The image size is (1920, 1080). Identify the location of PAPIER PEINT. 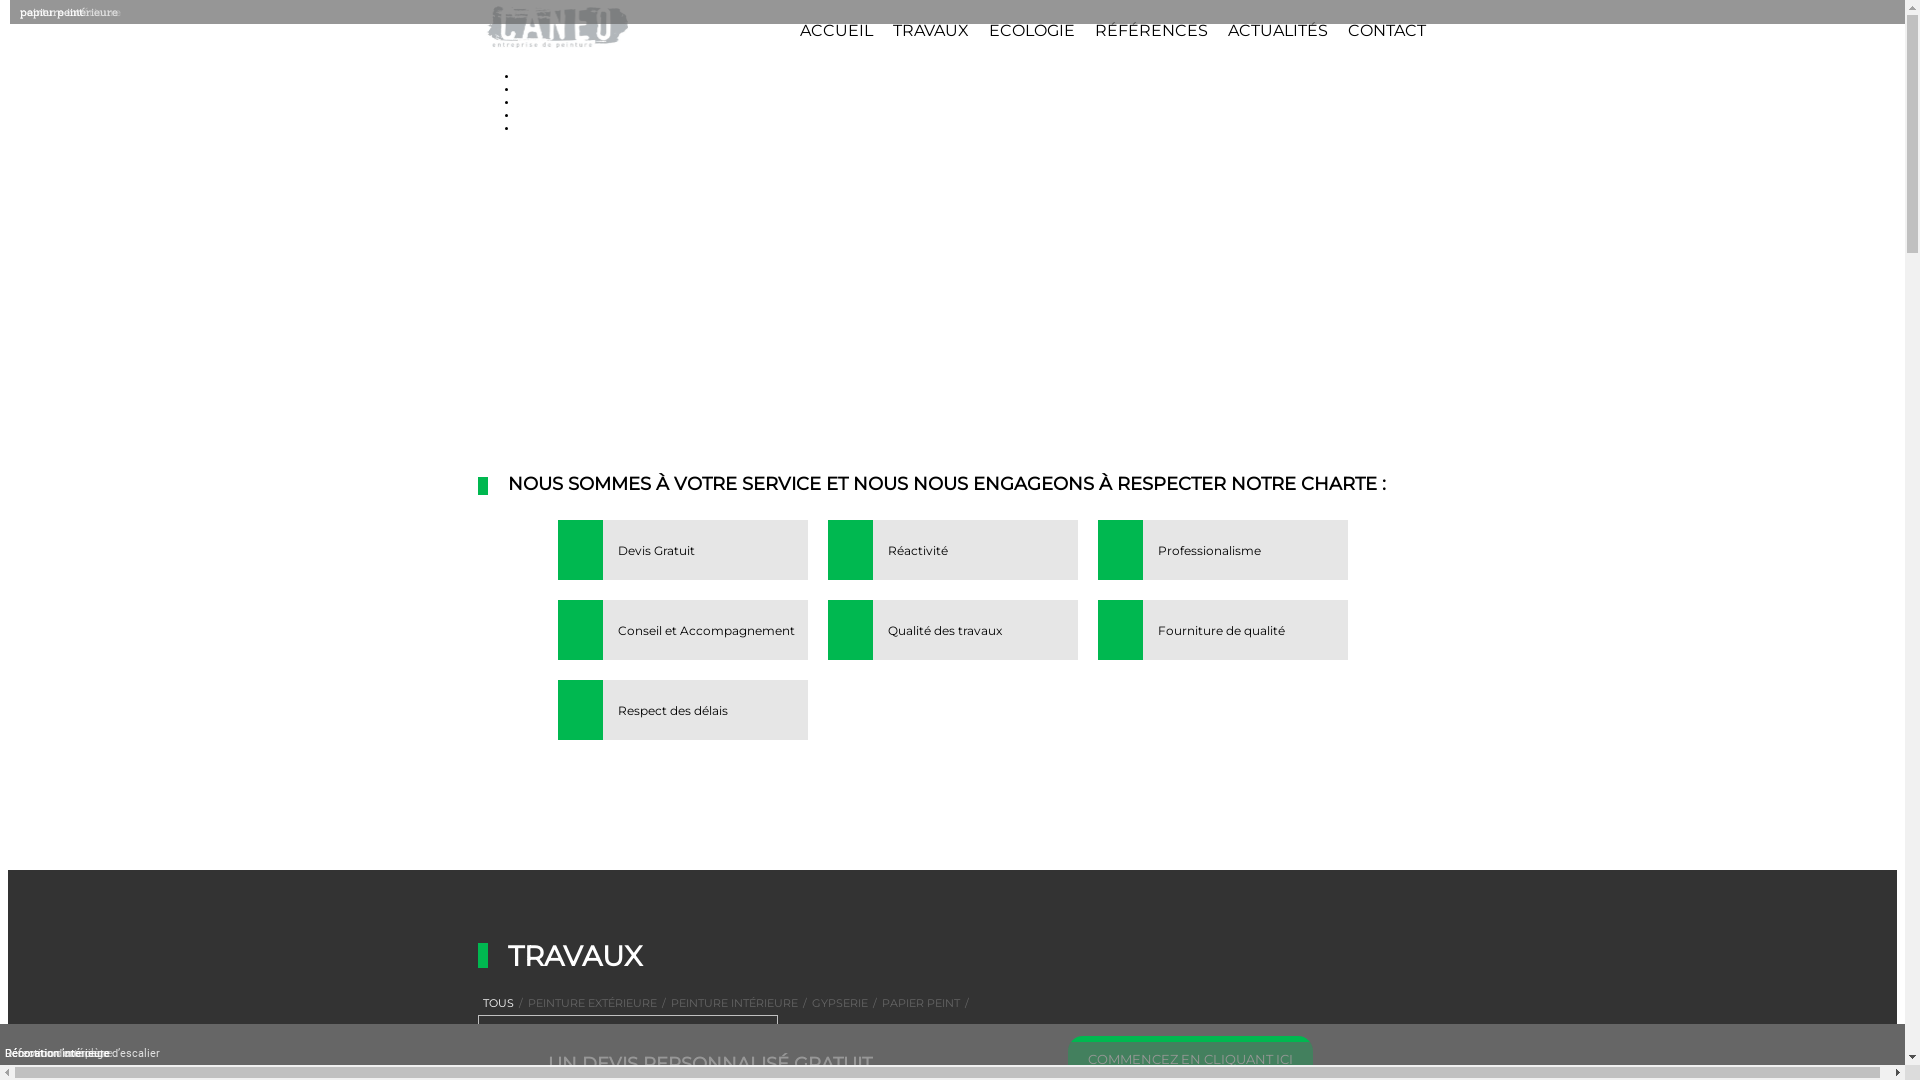
(920, 1003).